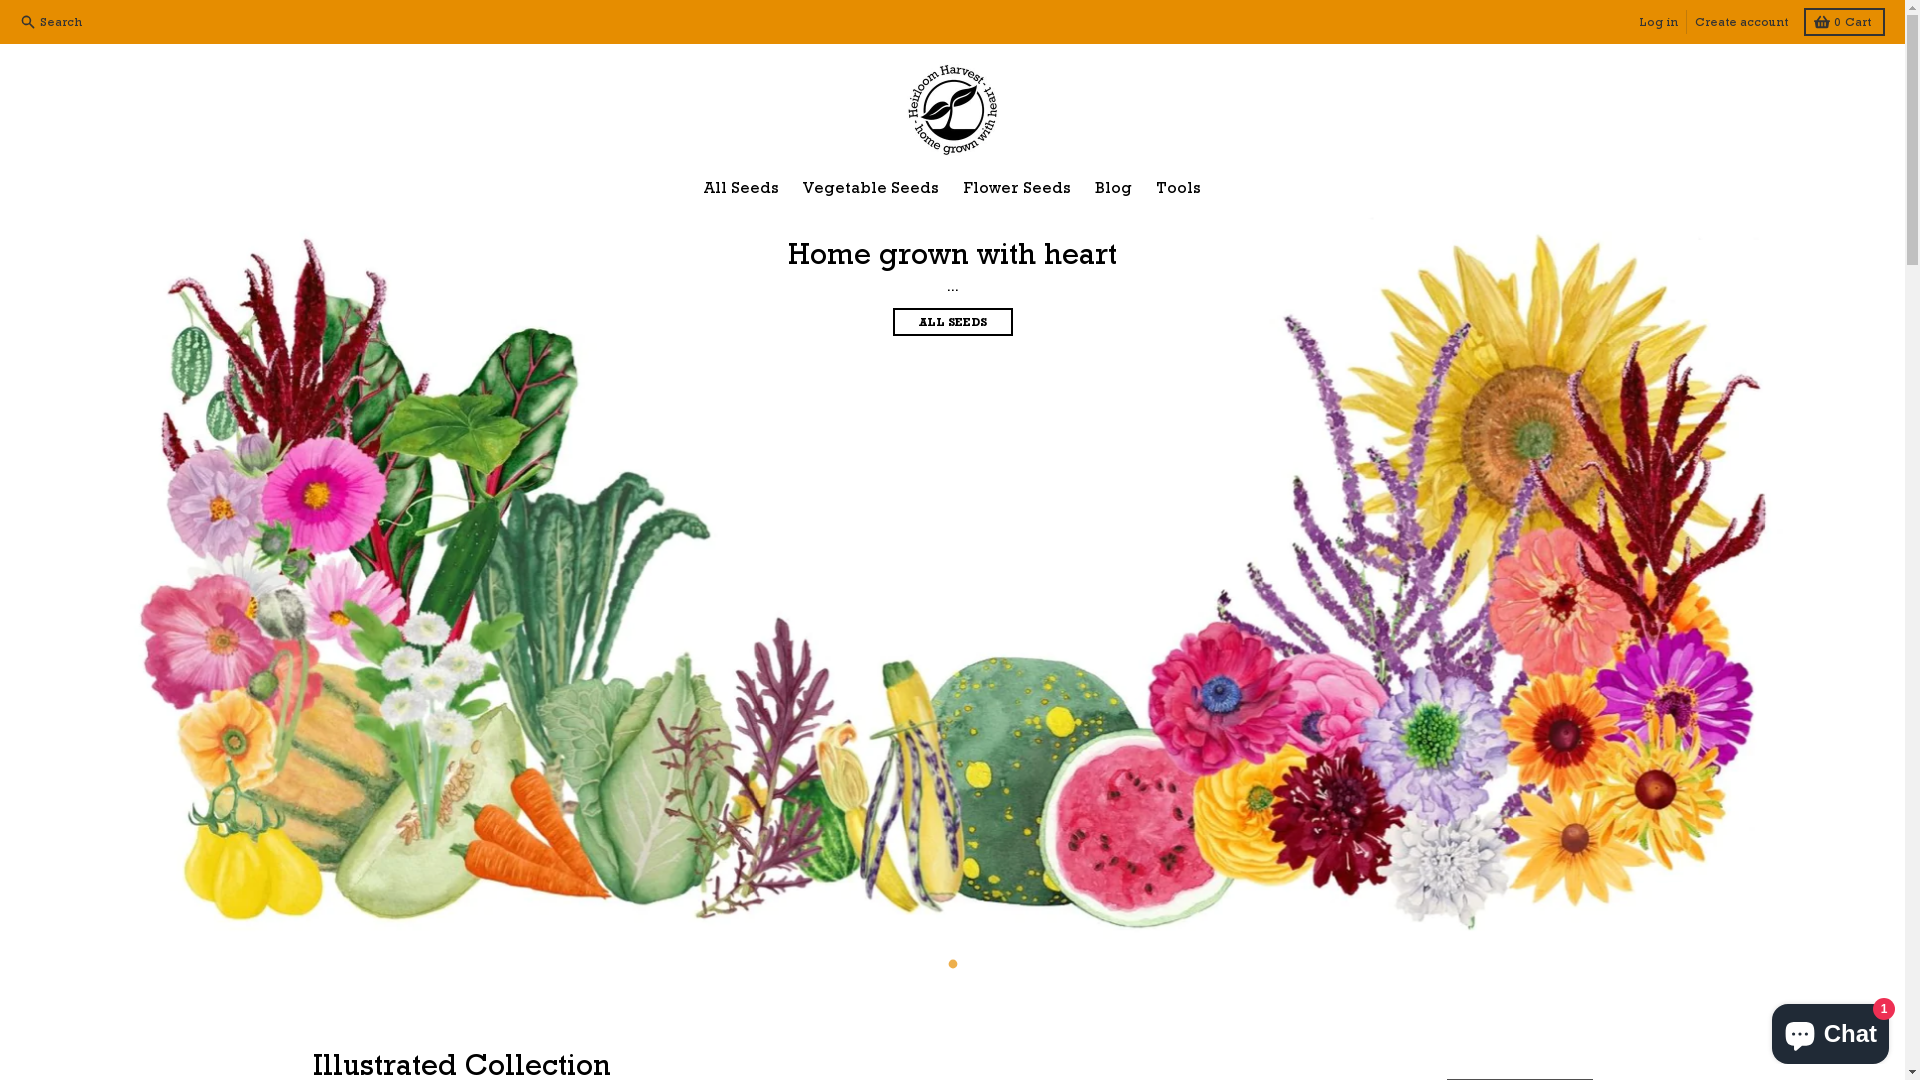 The width and height of the screenshot is (1920, 1080). I want to click on Shopify online store chat, so click(1830, 1030).